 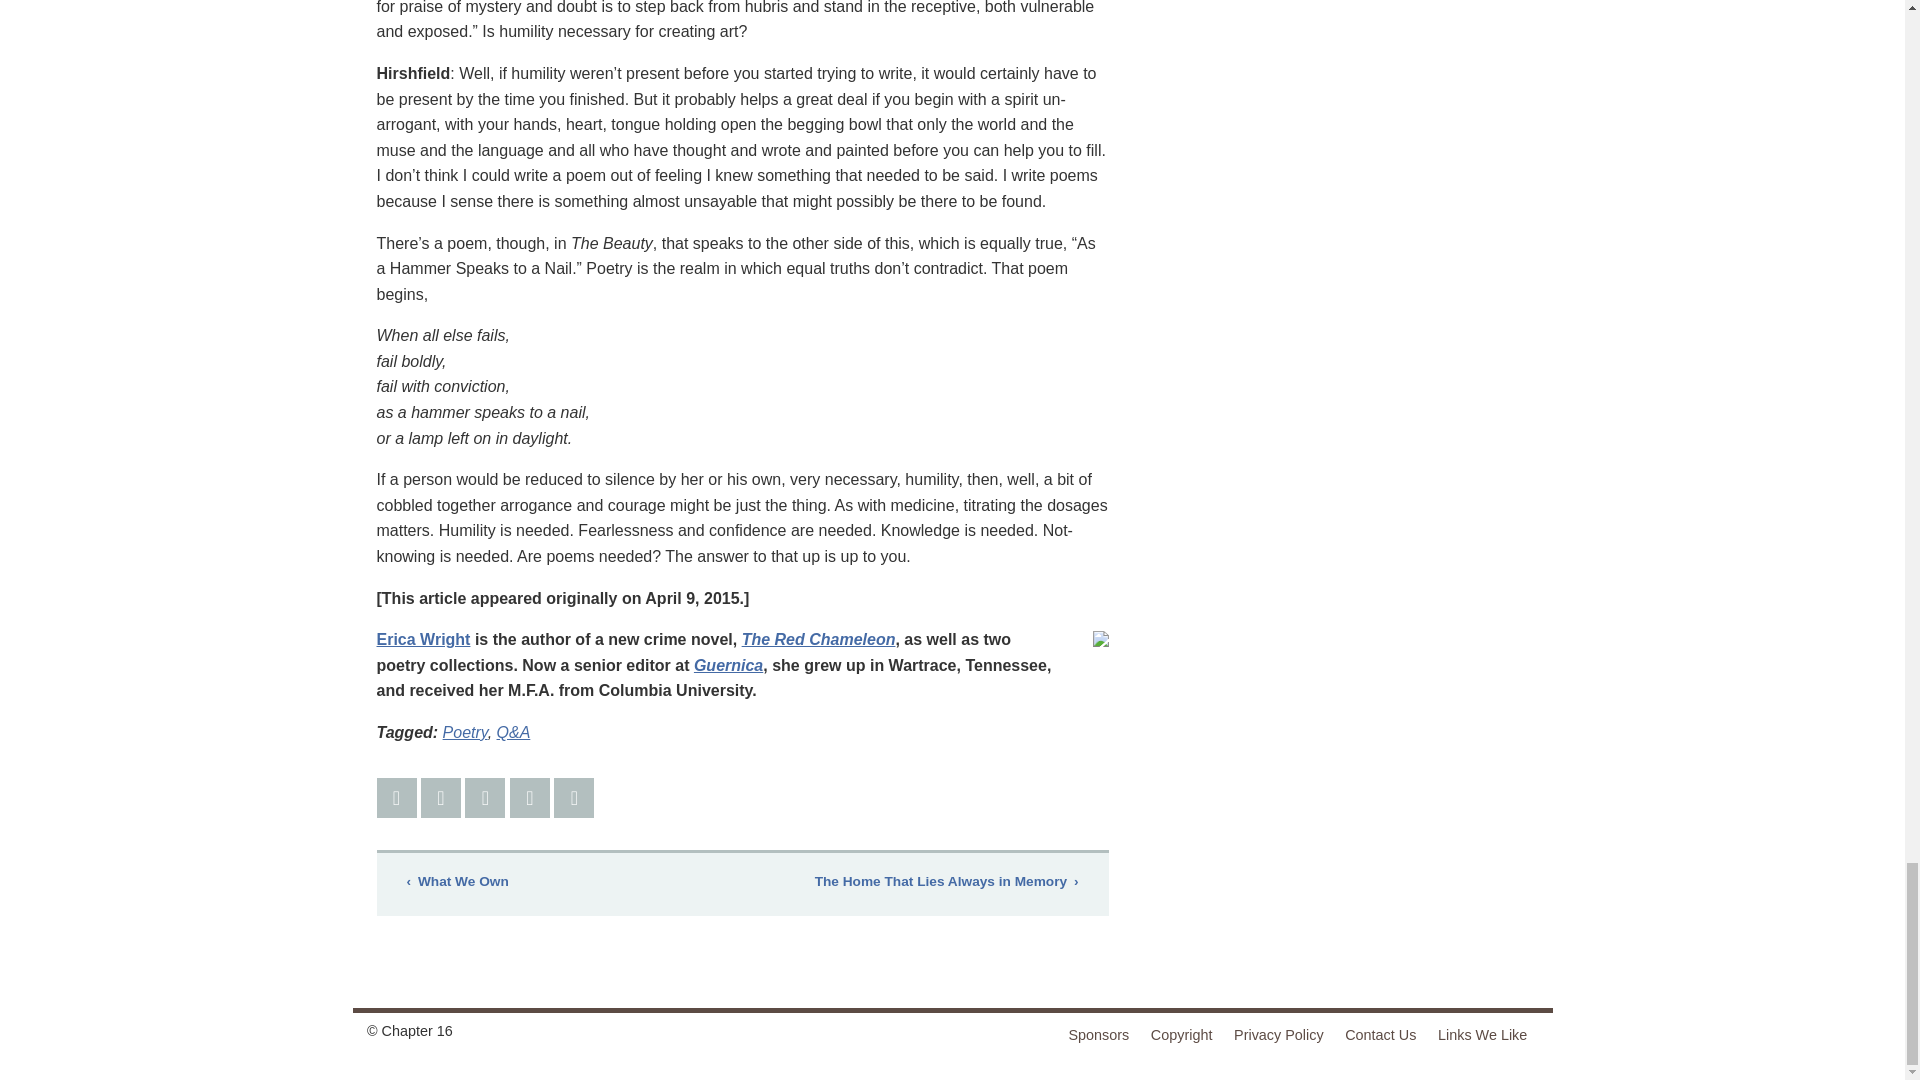 I want to click on Email, so click(x=530, y=797).